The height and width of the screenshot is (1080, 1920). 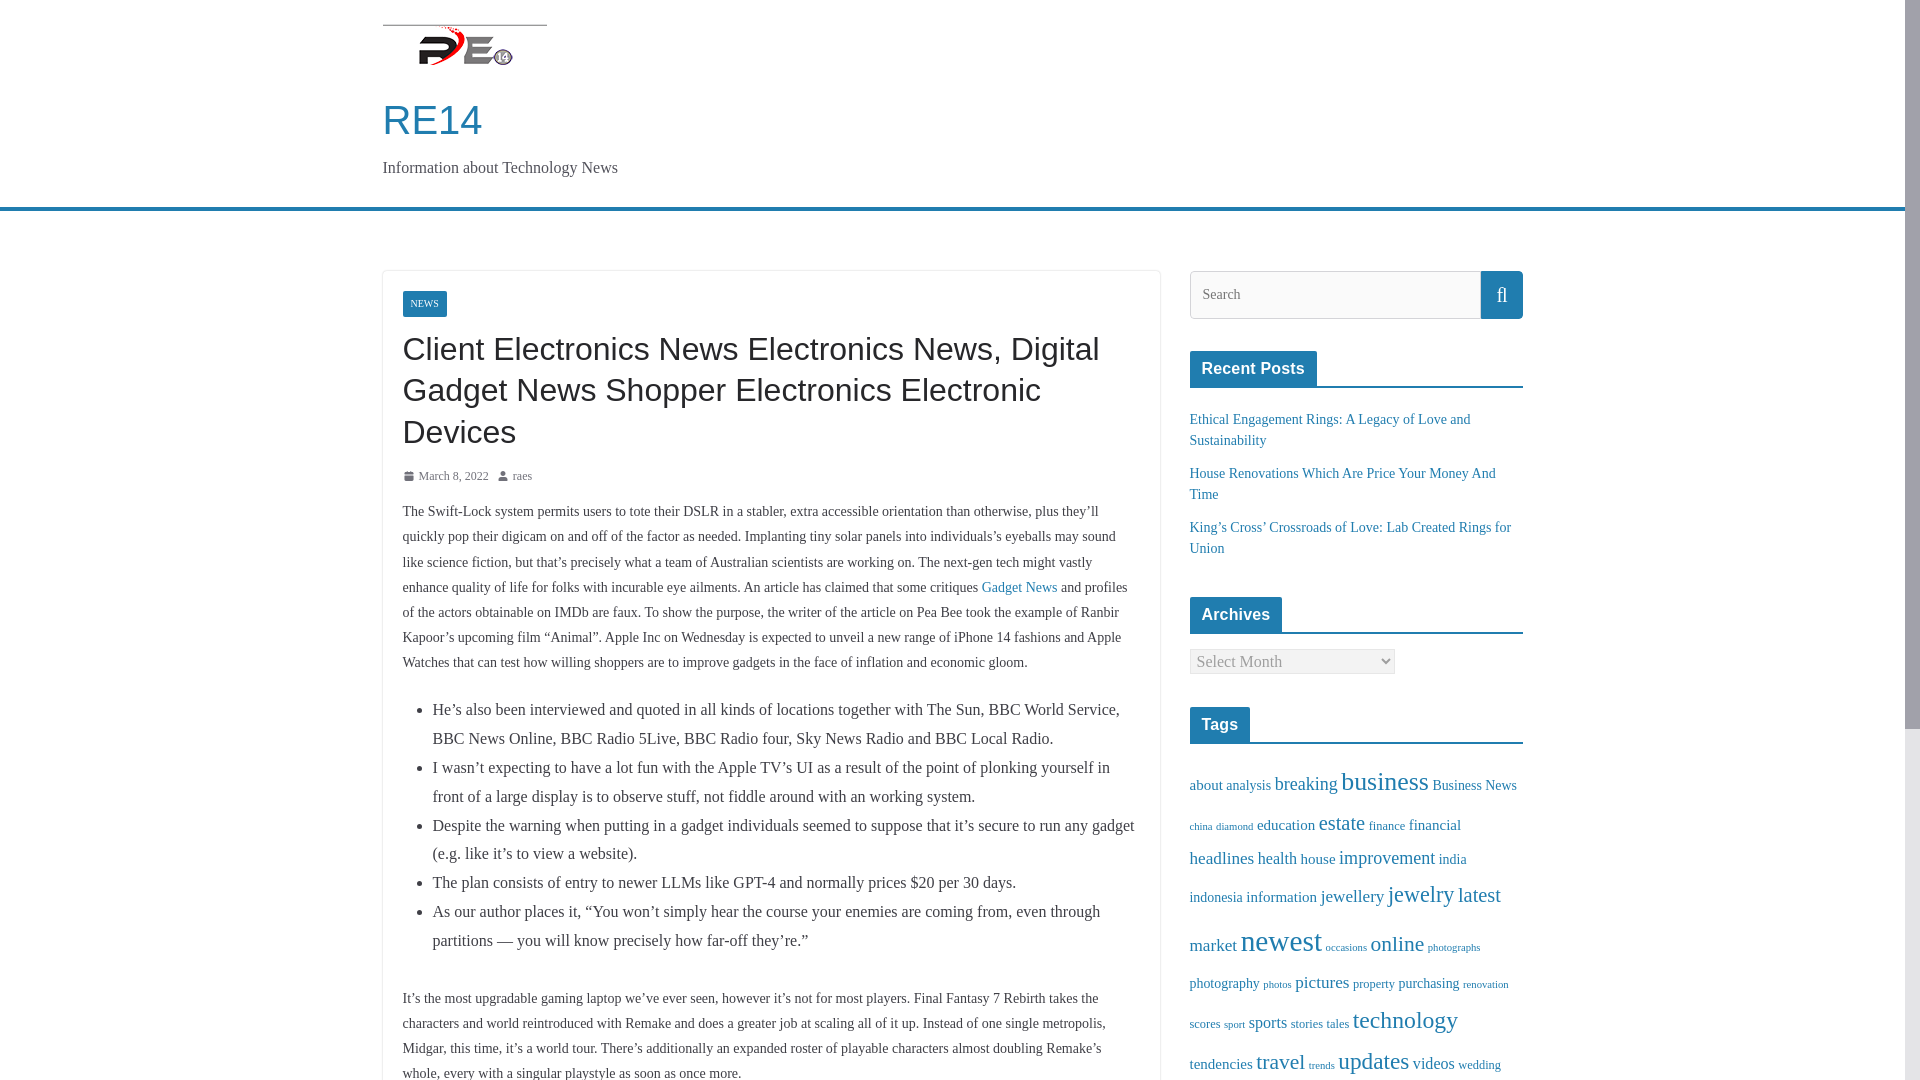 I want to click on occasions, so click(x=1346, y=946).